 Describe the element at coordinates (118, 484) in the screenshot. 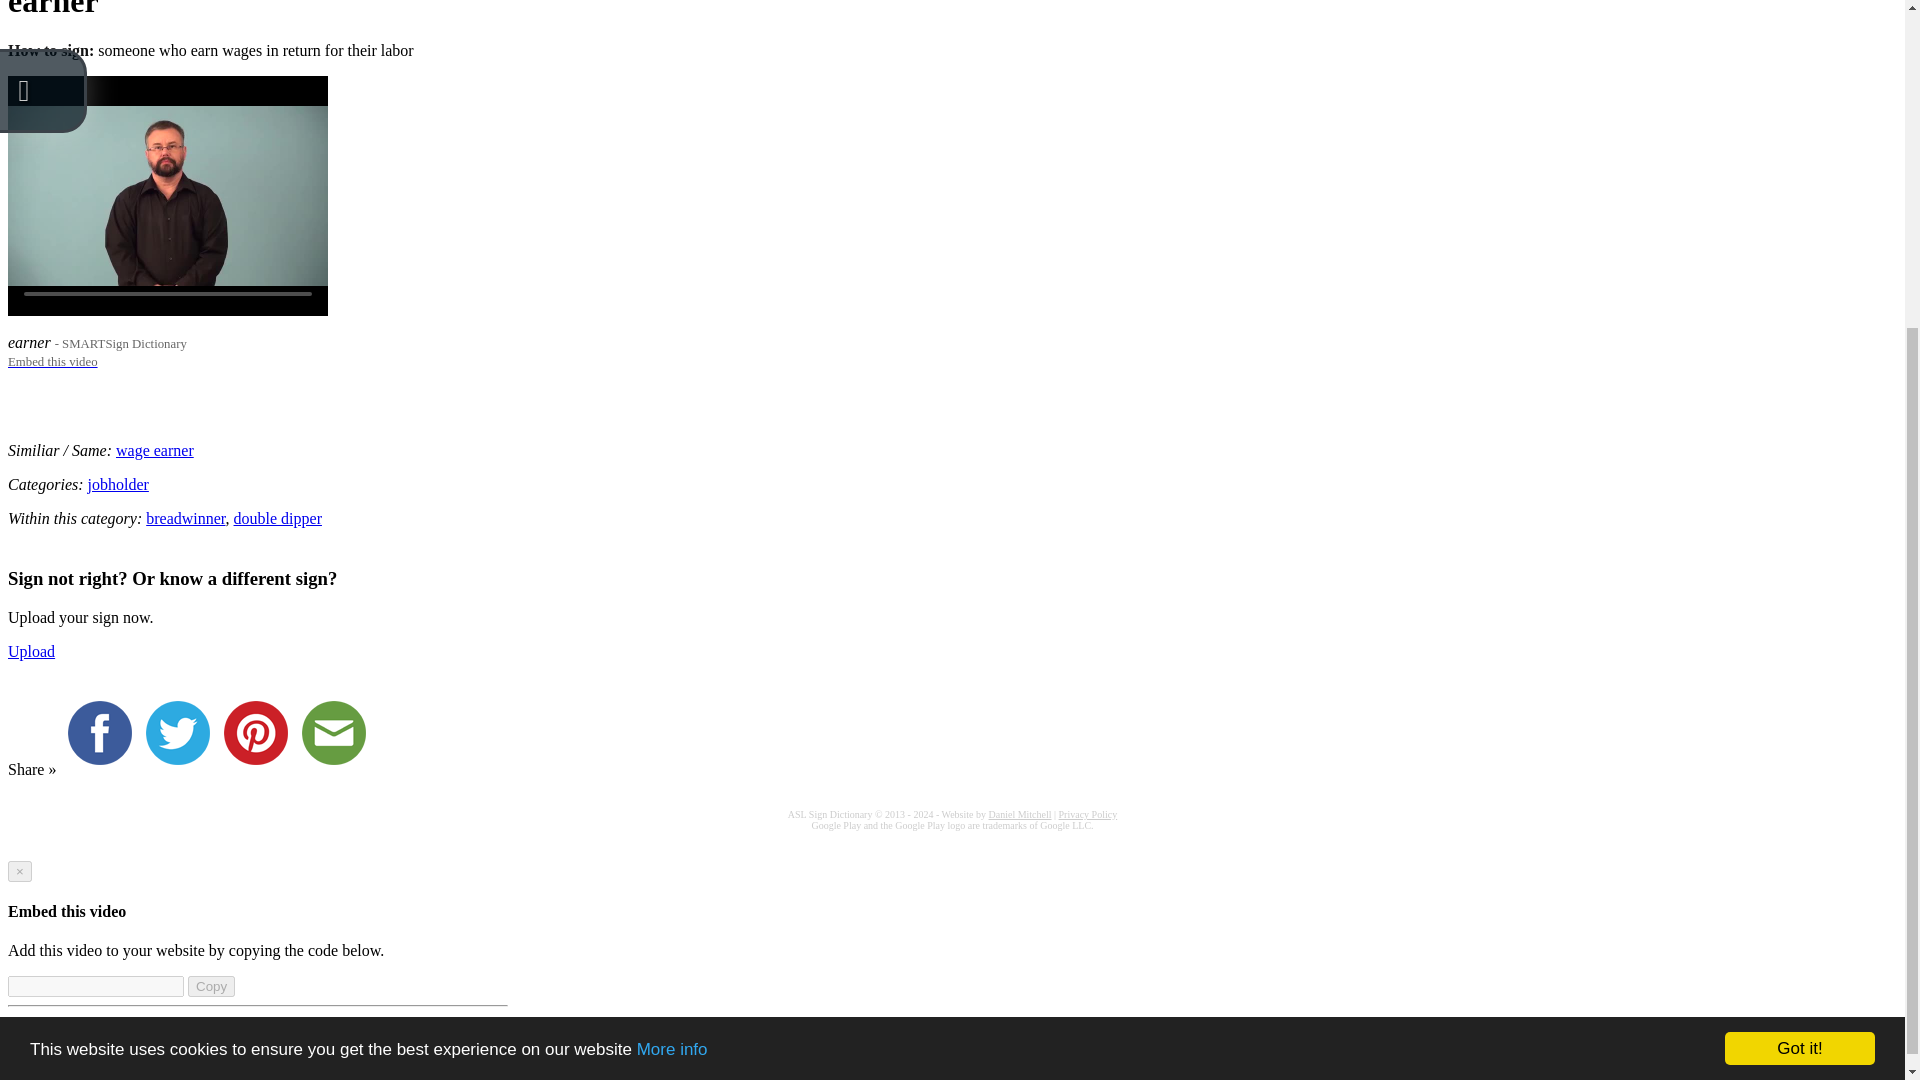

I see `jobholder` at that location.